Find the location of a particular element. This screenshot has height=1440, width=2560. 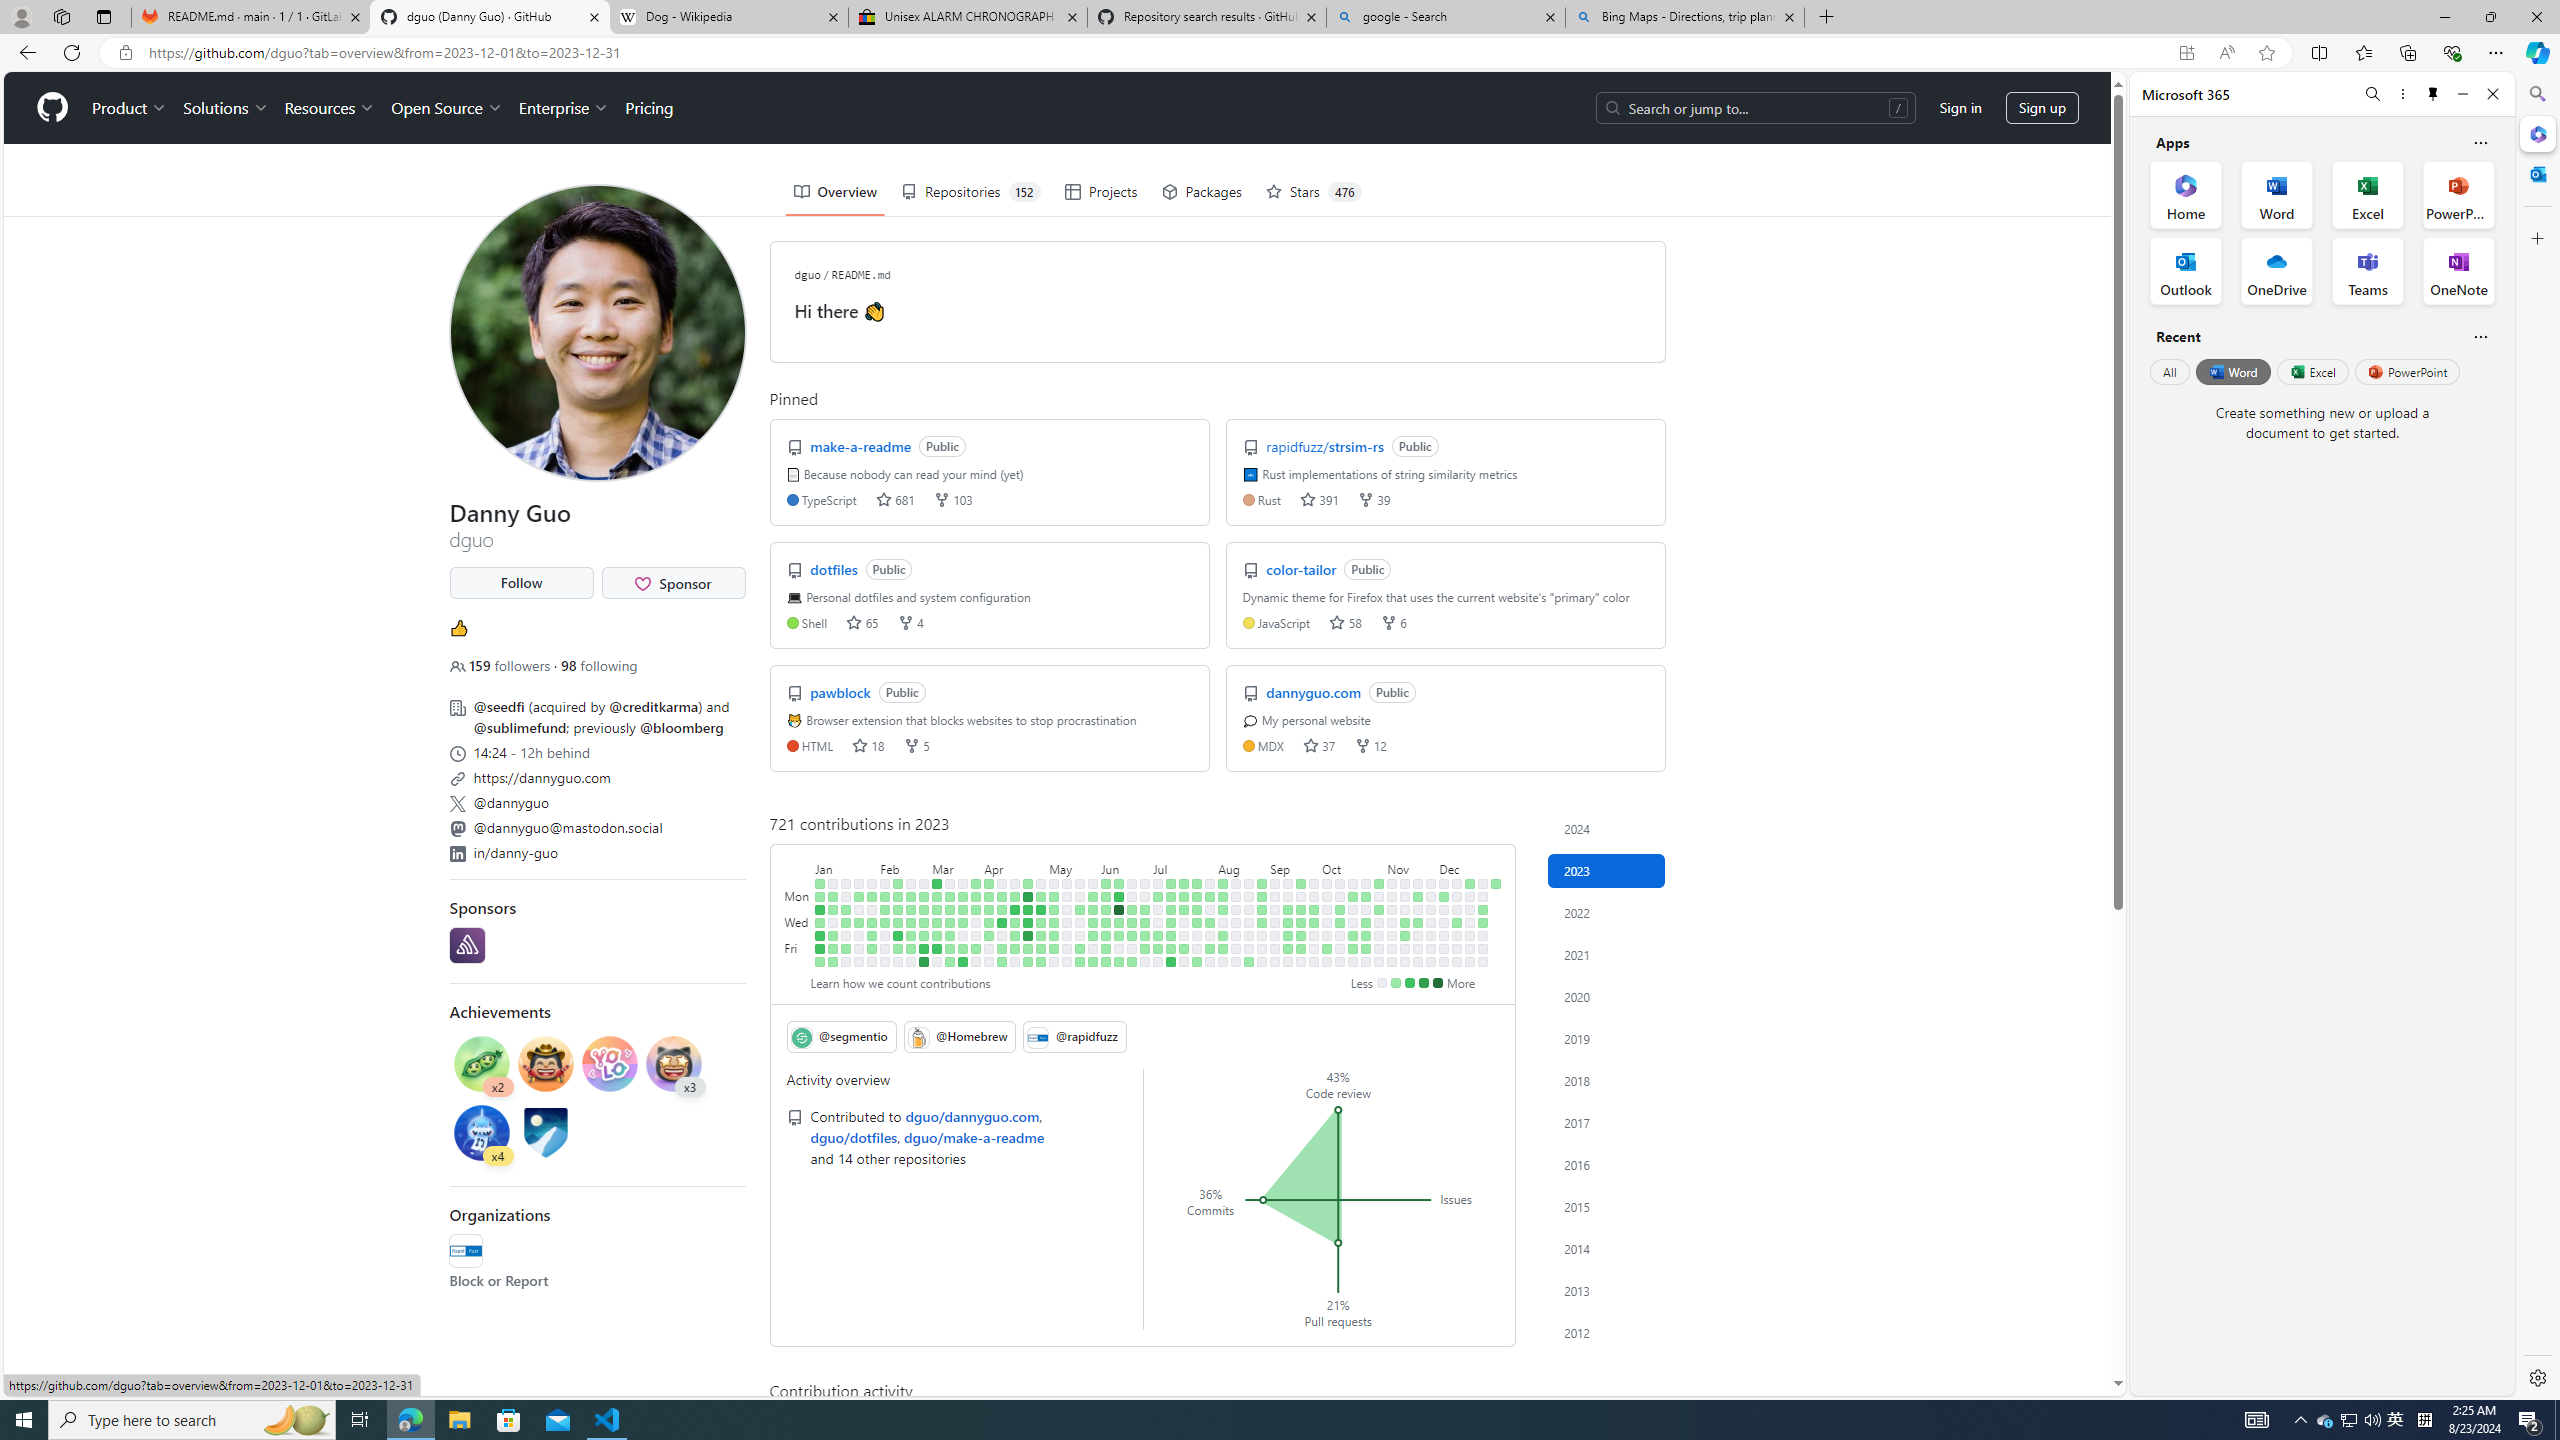

PowerPoint is located at coordinates (2408, 371).